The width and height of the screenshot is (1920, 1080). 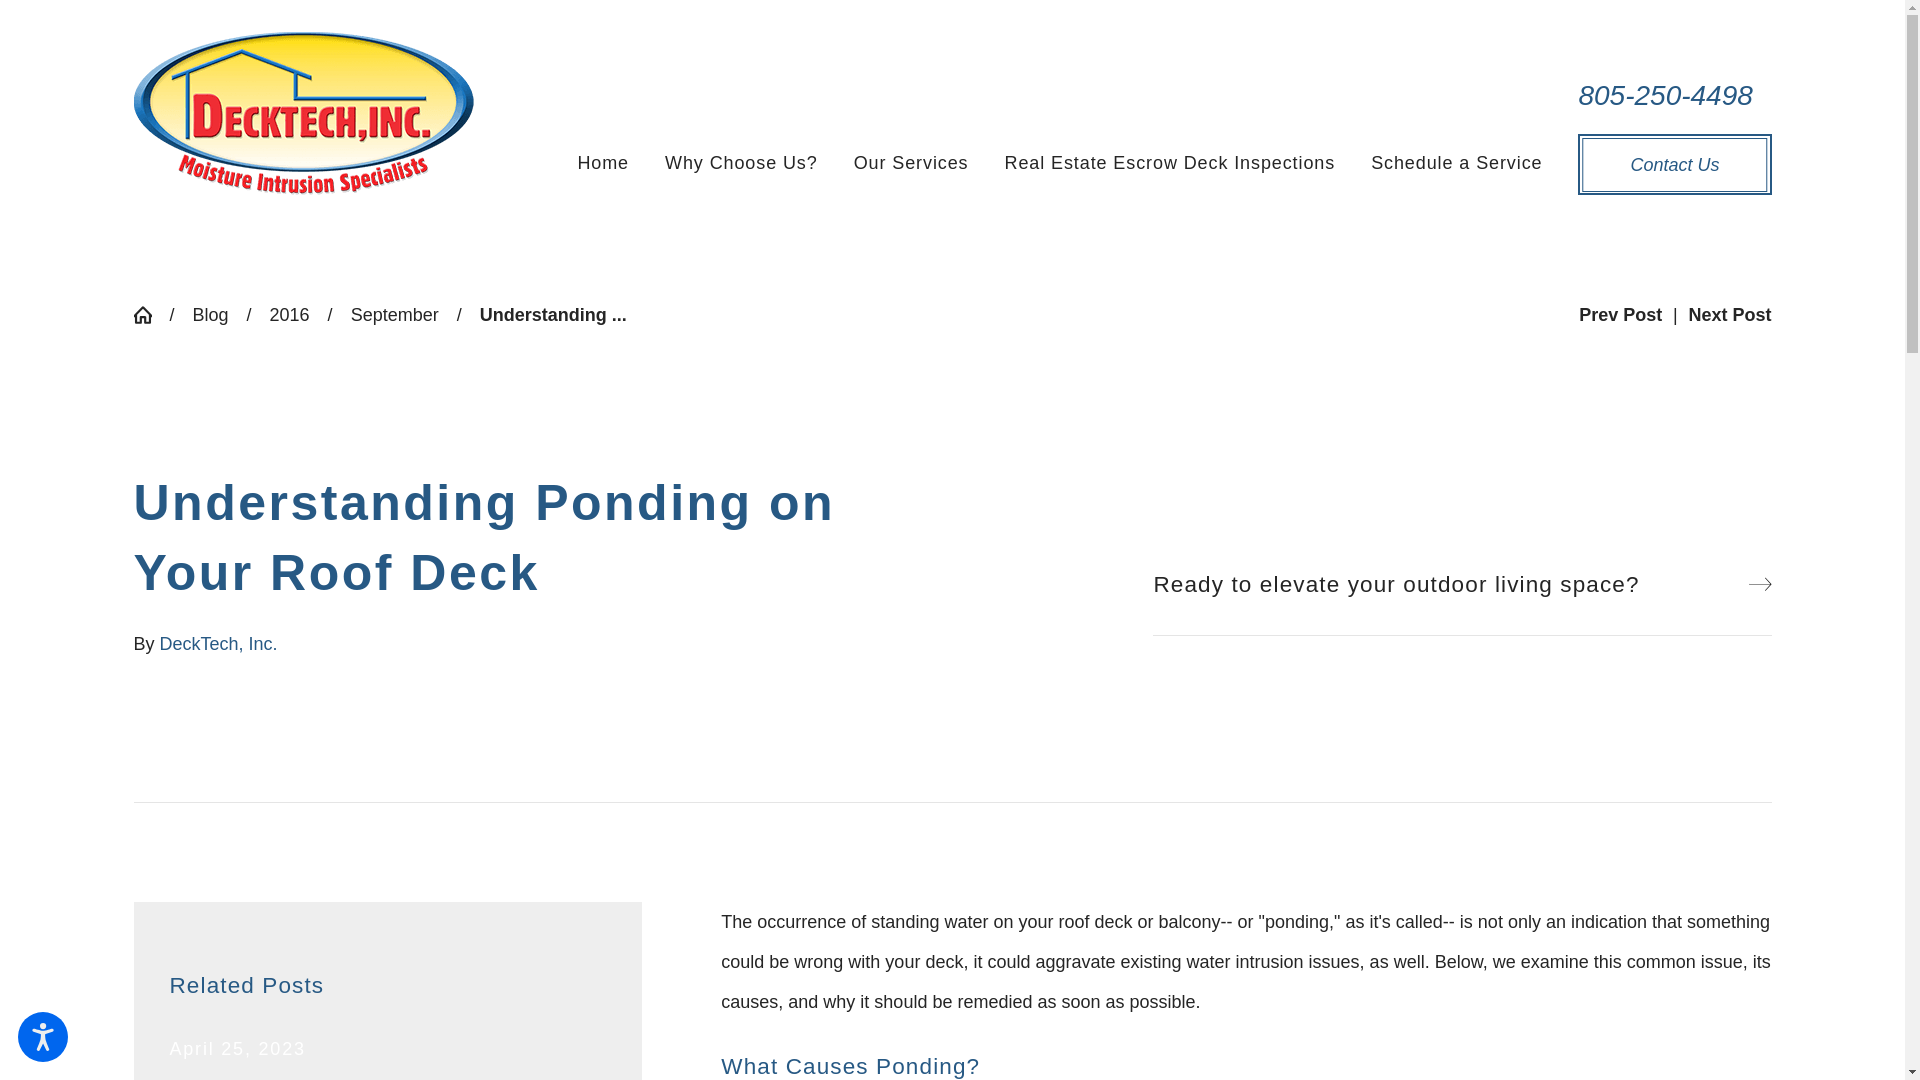 What do you see at coordinates (1620, 314) in the screenshot?
I see `Prev Post` at bounding box center [1620, 314].